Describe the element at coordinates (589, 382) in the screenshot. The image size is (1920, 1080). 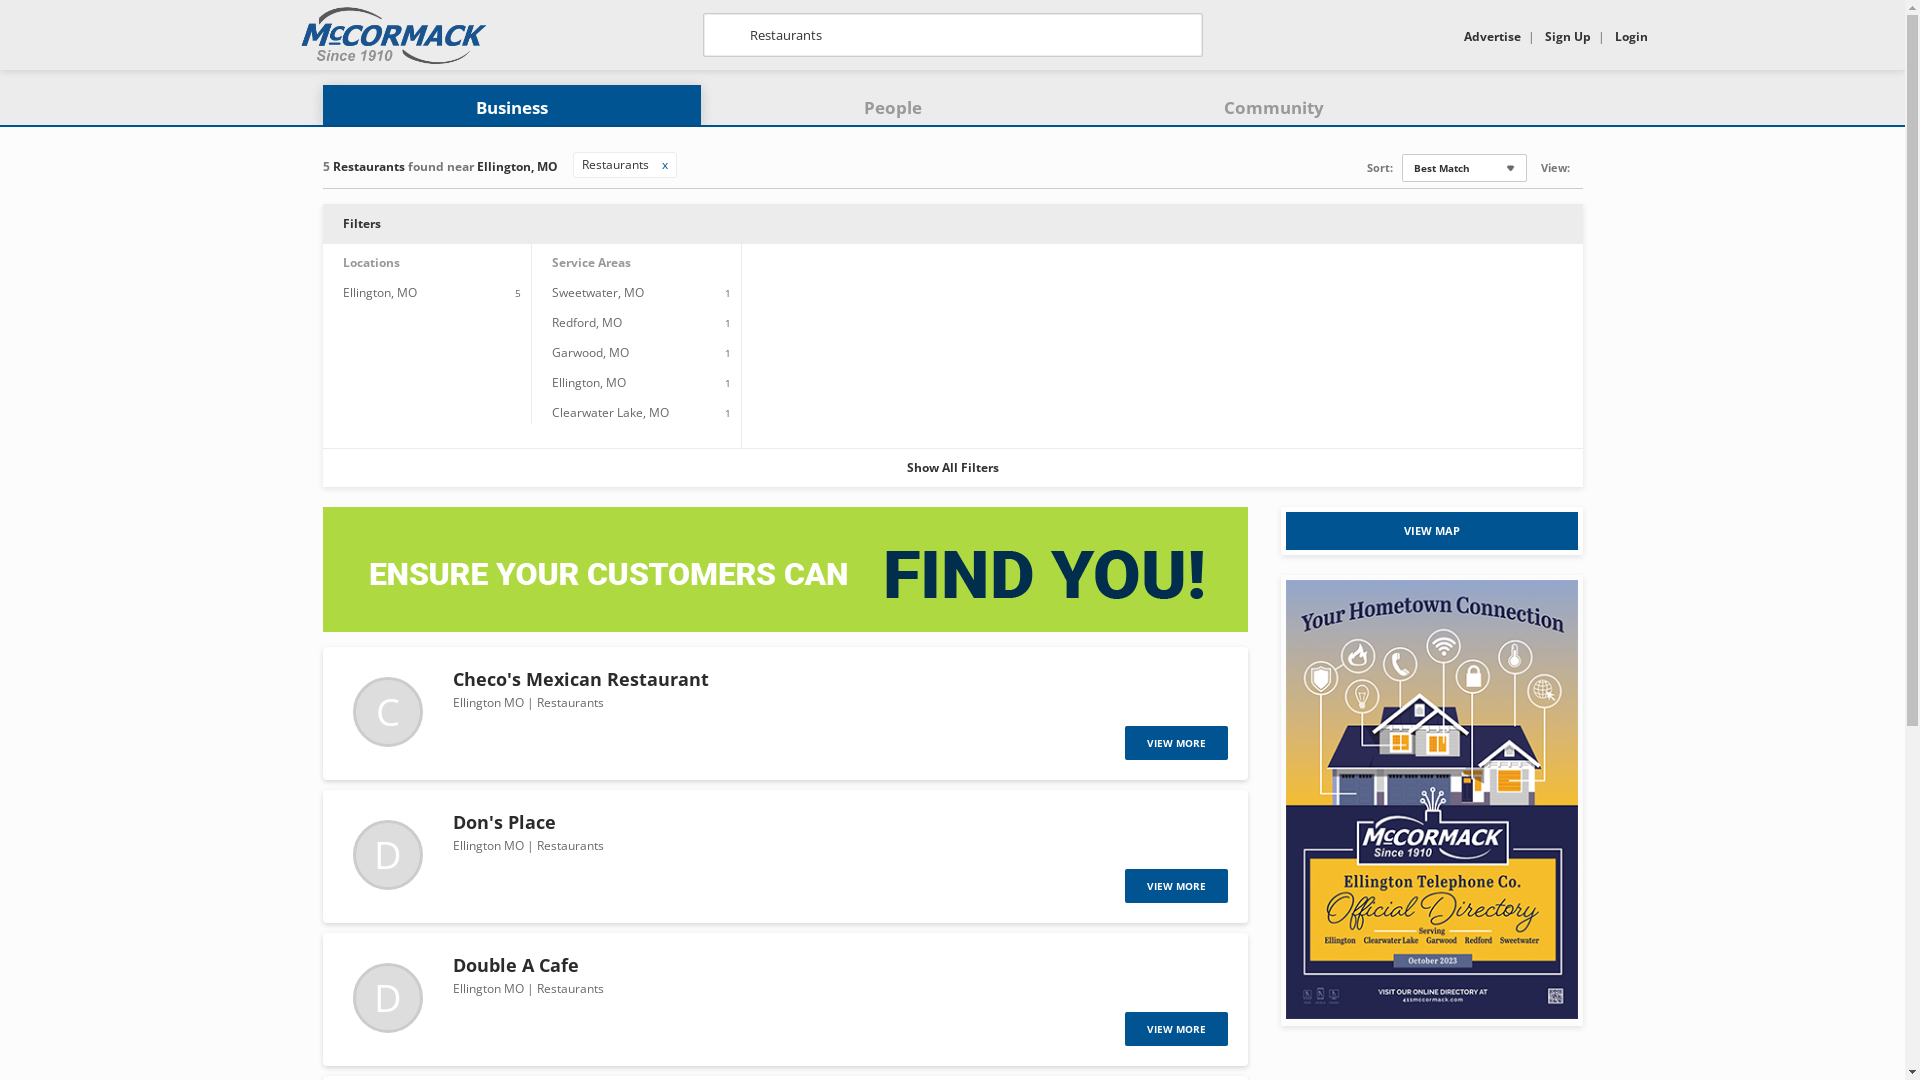
I see `Ellington, MO` at that location.